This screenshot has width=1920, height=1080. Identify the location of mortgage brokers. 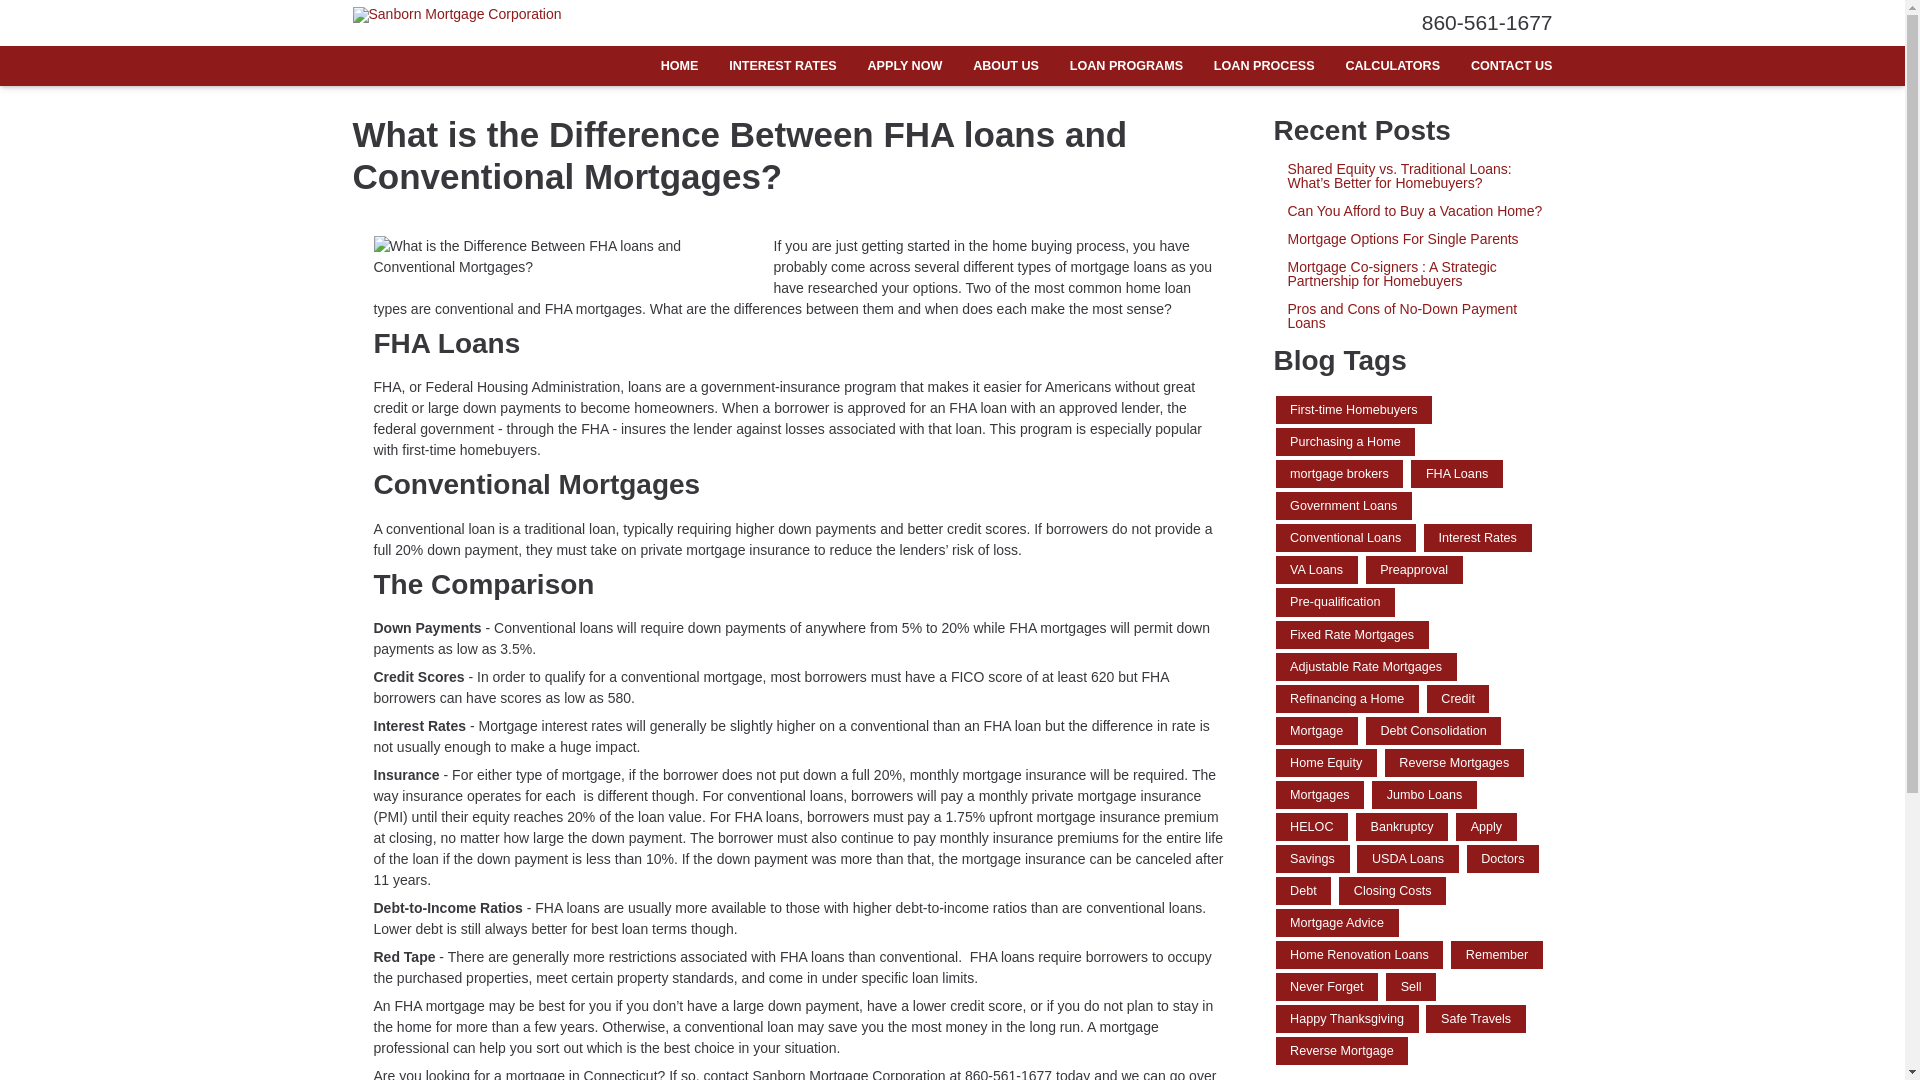
(1340, 474).